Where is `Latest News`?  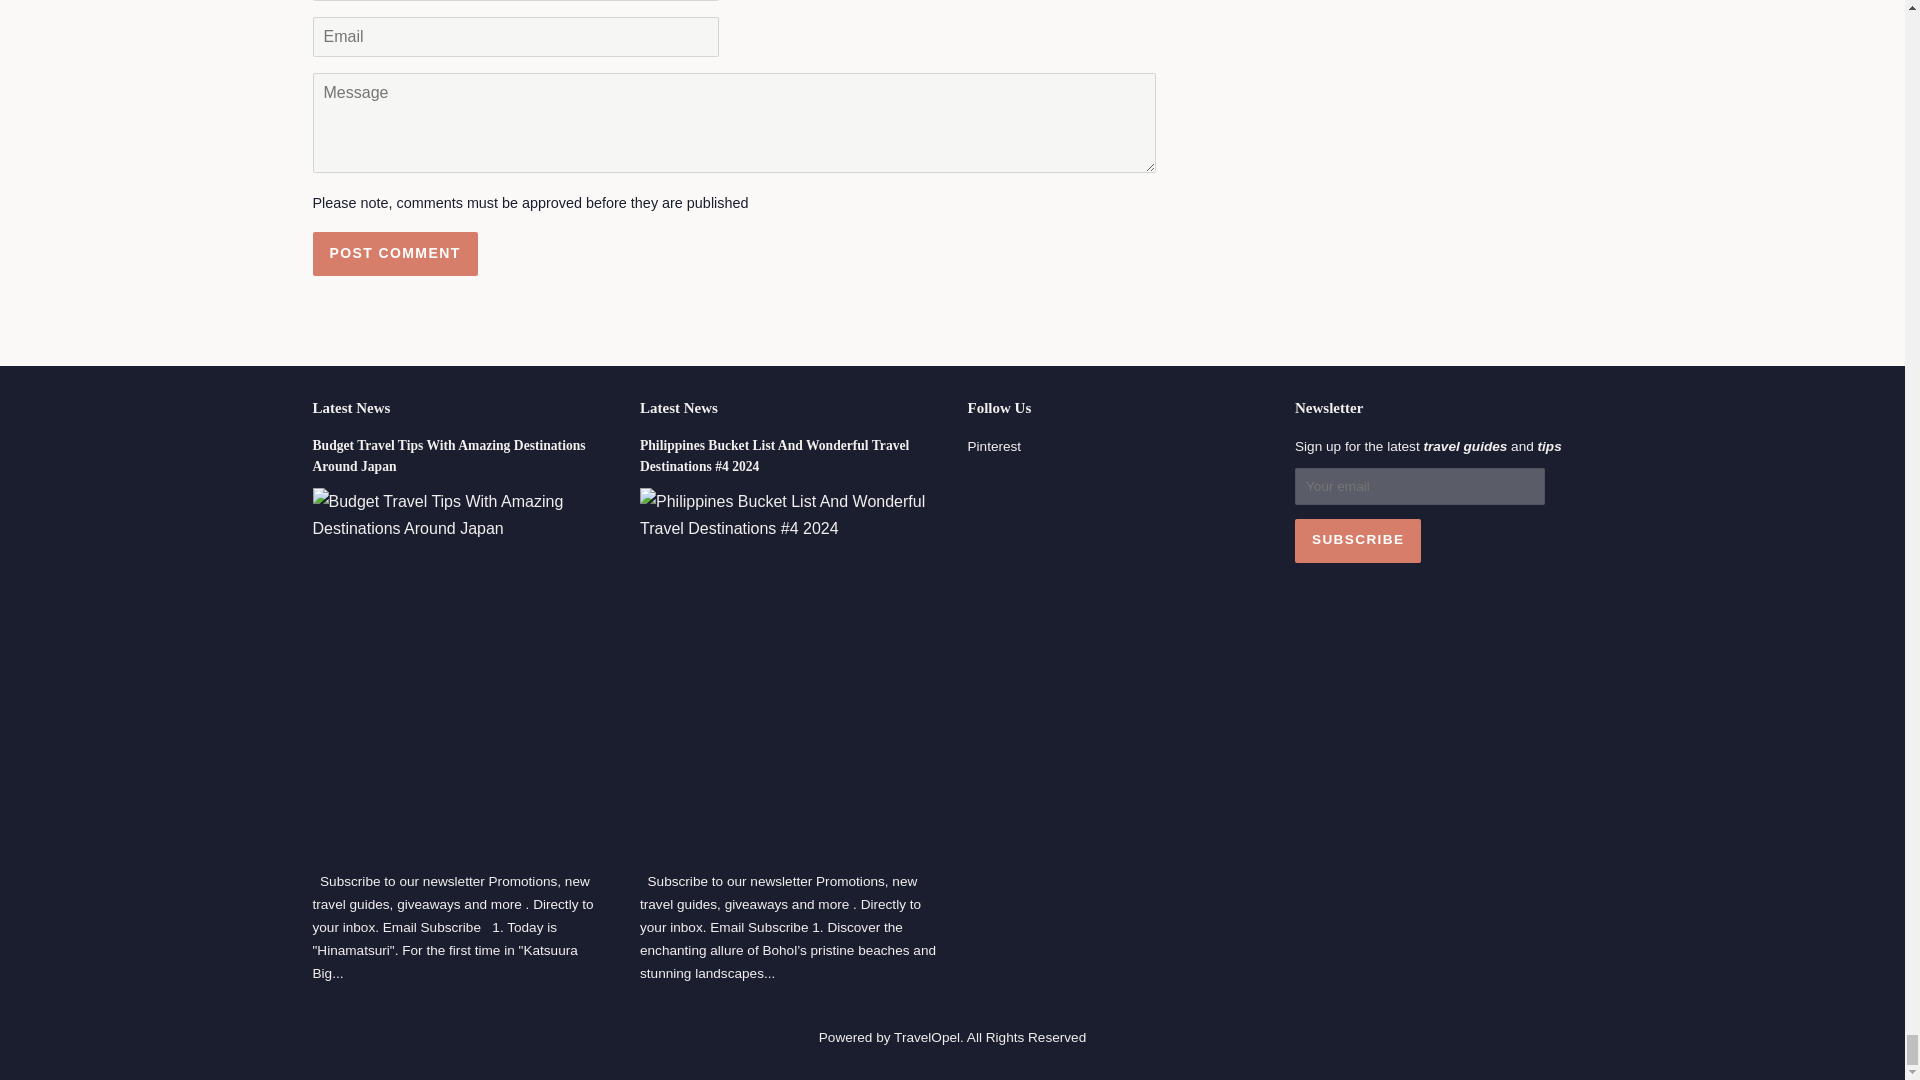
Latest News is located at coordinates (678, 407).